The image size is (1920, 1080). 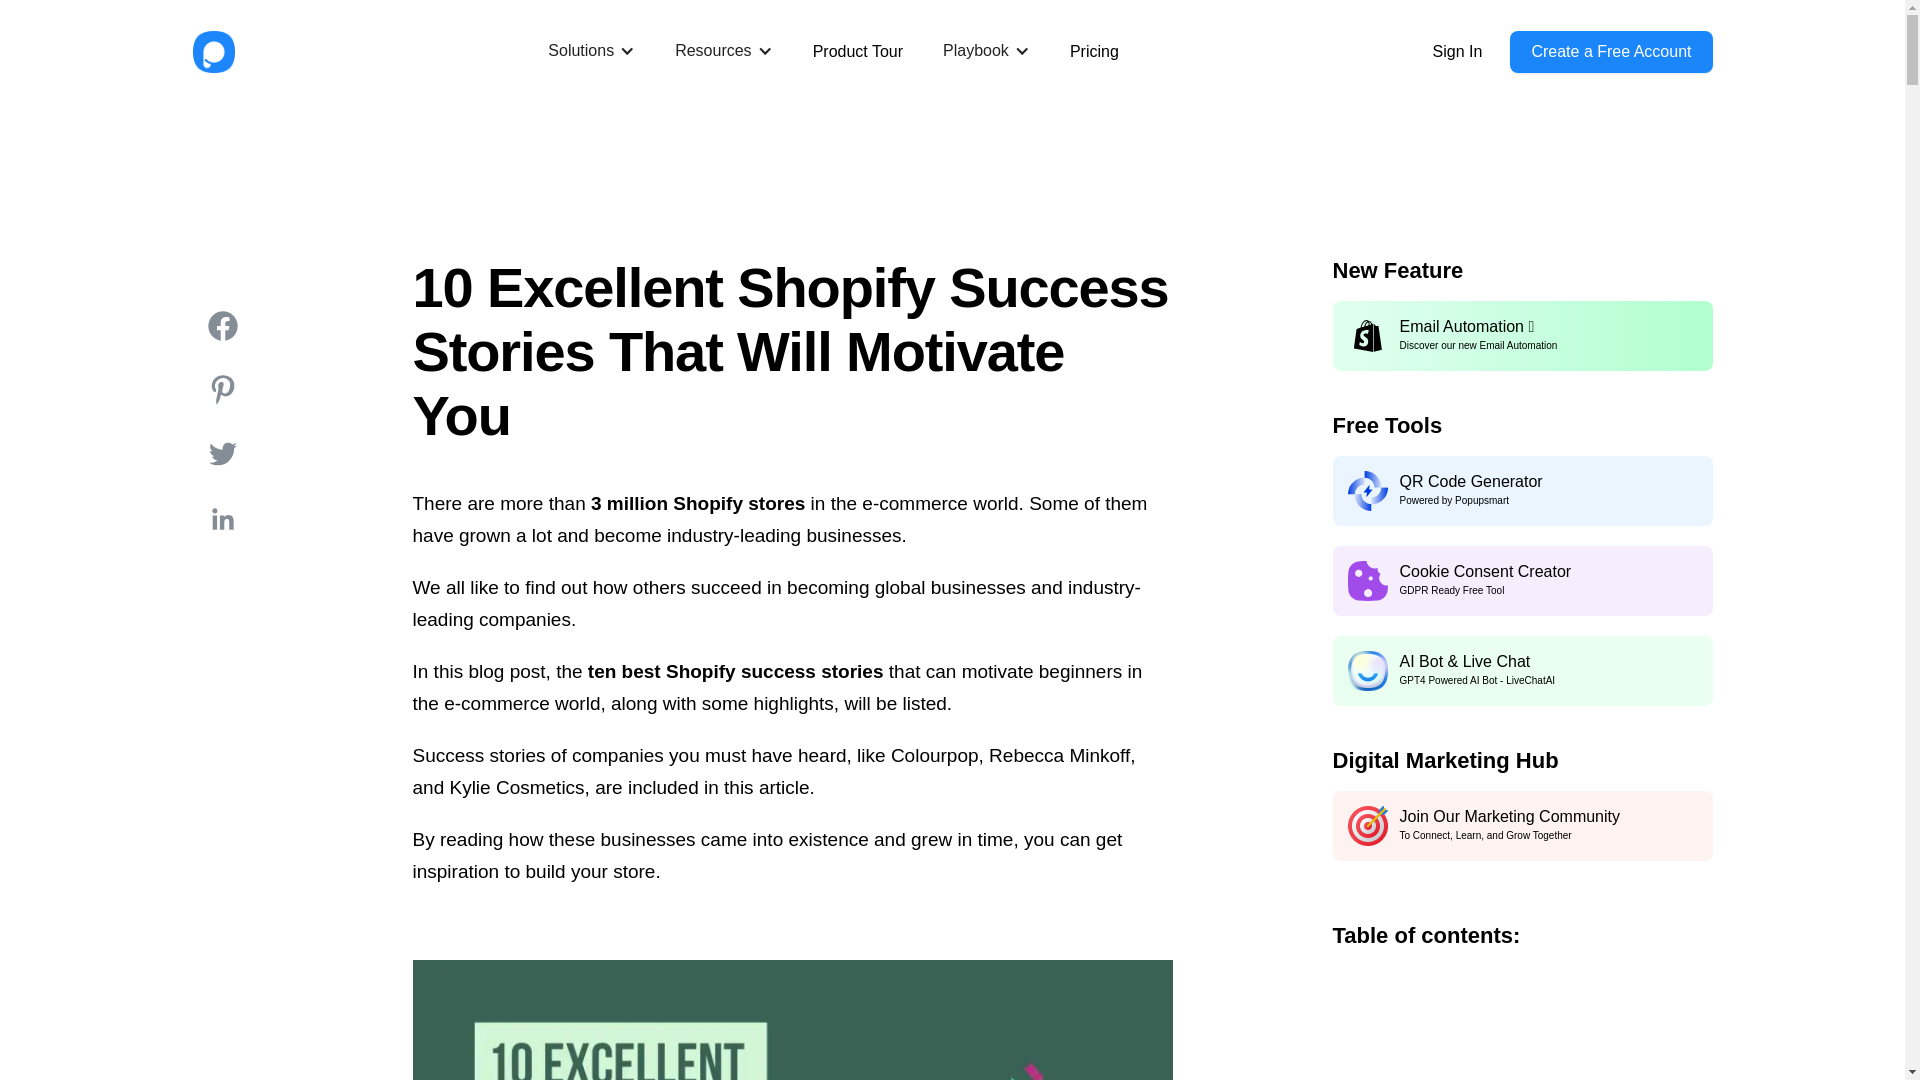 I want to click on Product Tour, so click(x=857, y=52).